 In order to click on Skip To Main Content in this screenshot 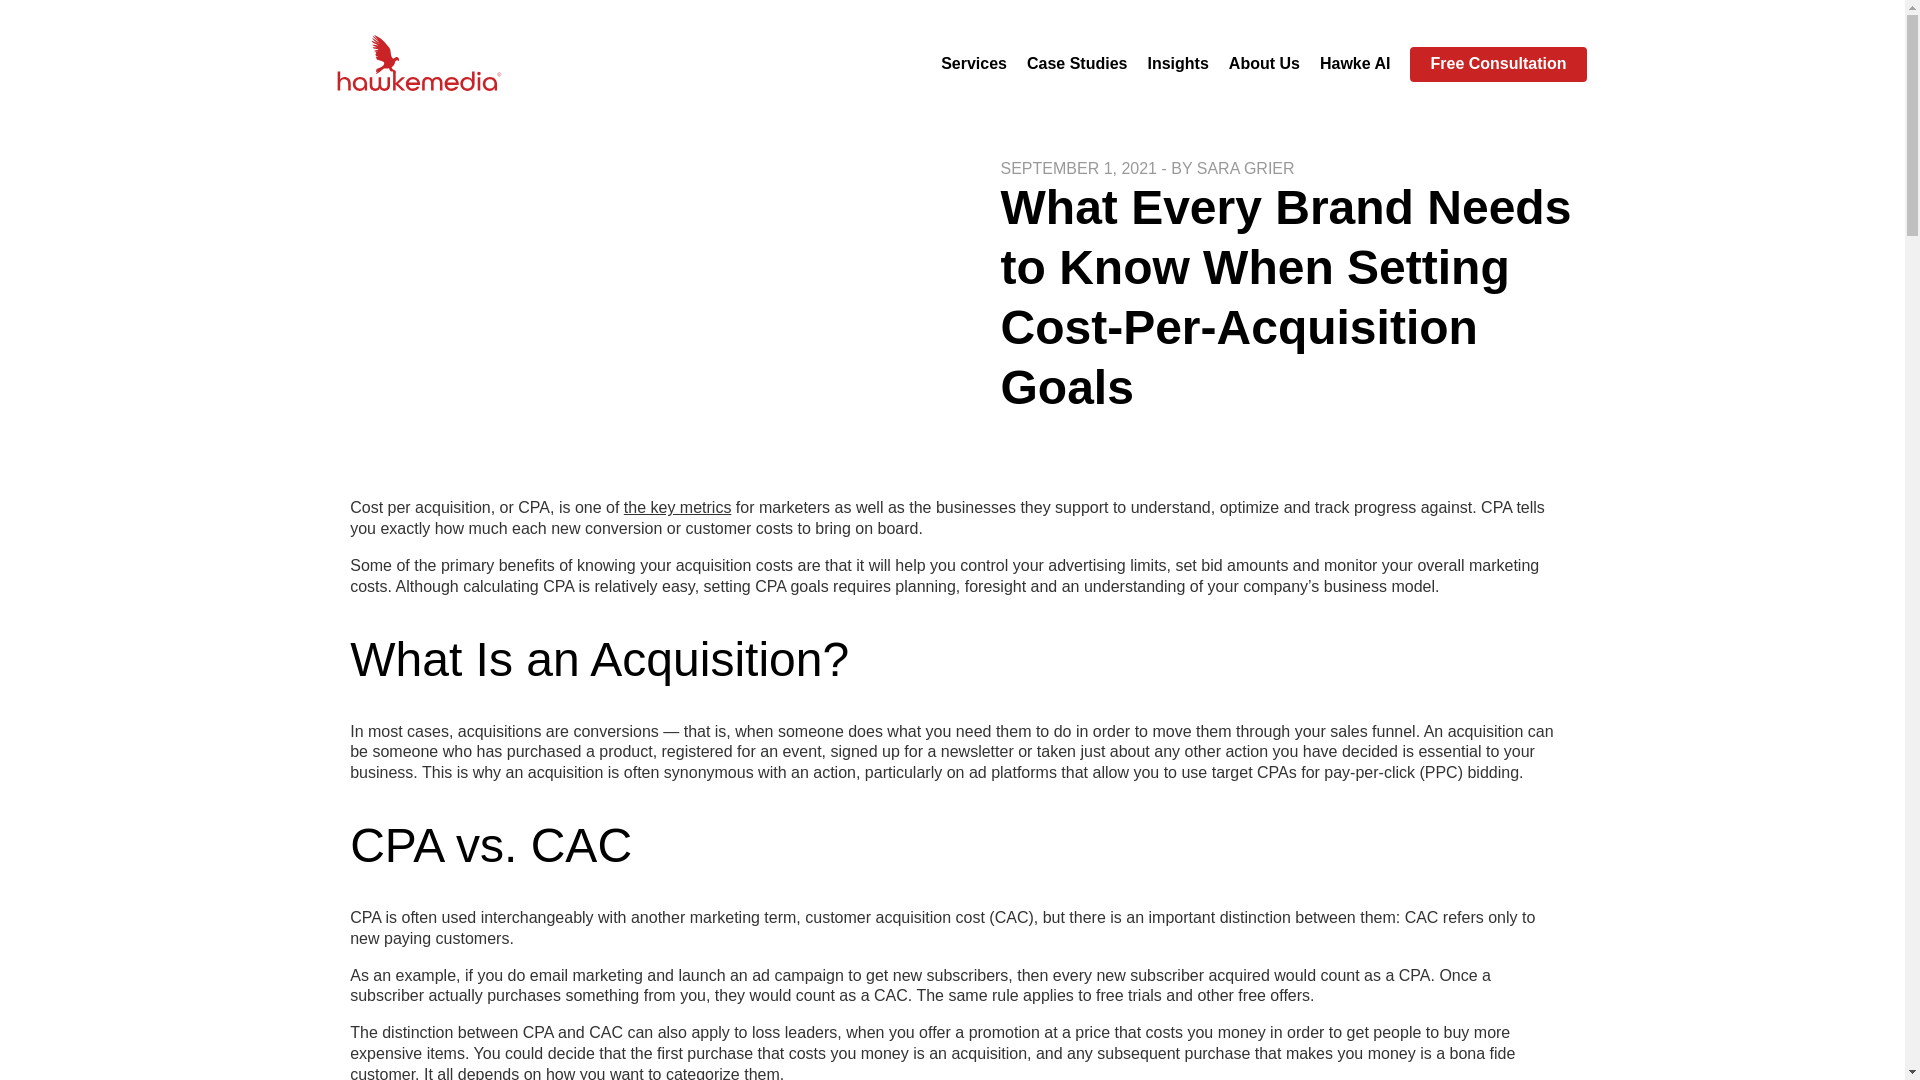, I will do `click(22, 23)`.